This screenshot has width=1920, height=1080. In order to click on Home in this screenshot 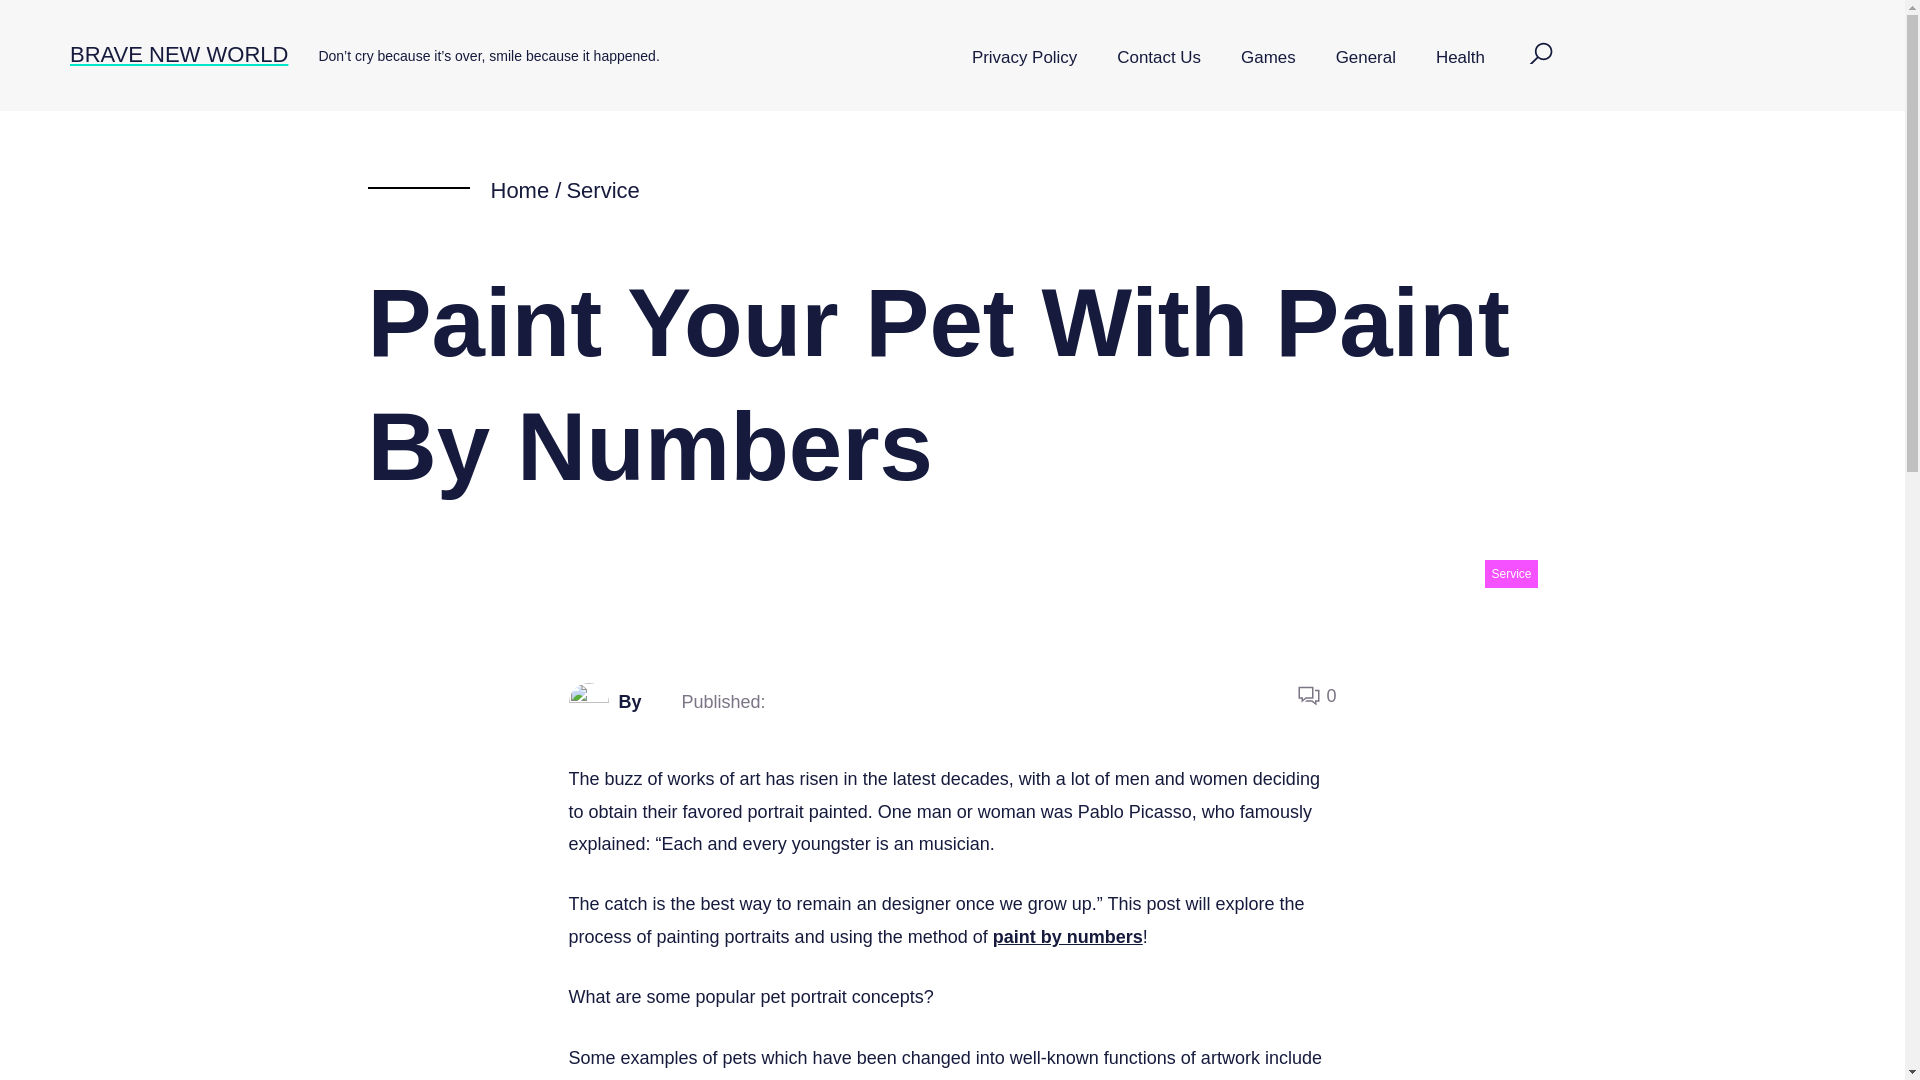, I will do `click(519, 190)`.